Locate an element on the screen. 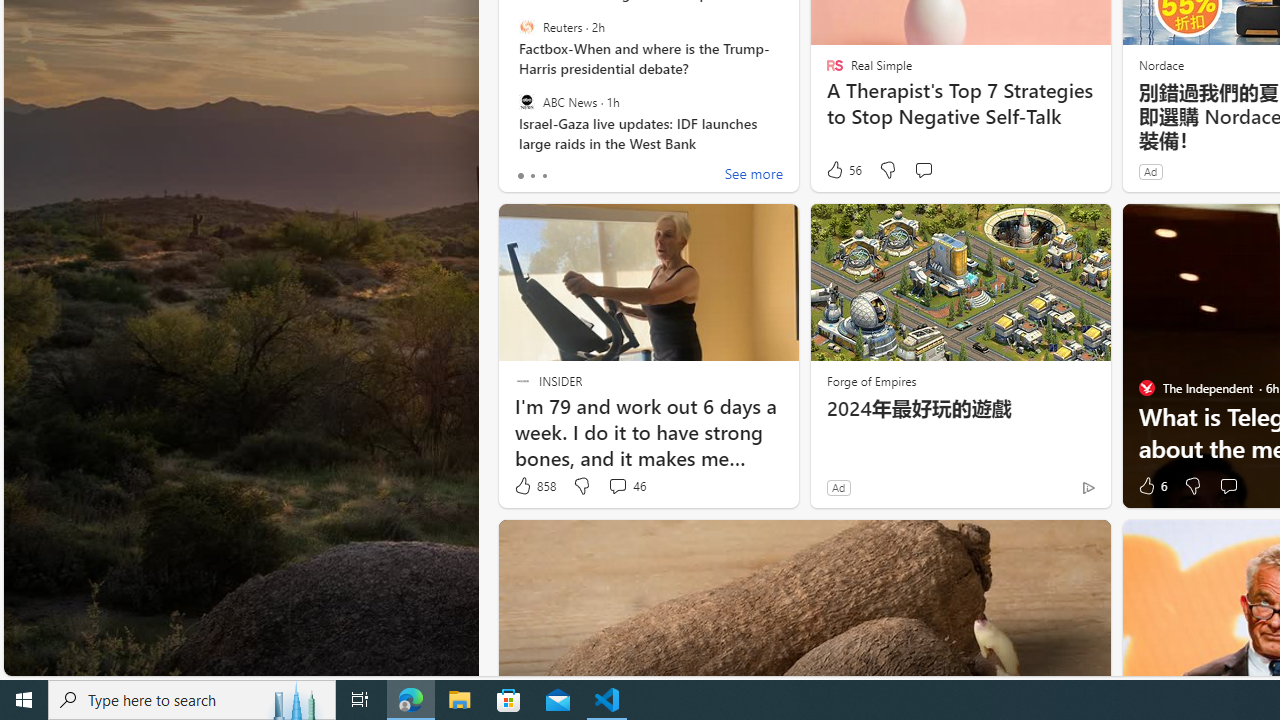 The image size is (1280, 720). Reuters is located at coordinates (526, 27).